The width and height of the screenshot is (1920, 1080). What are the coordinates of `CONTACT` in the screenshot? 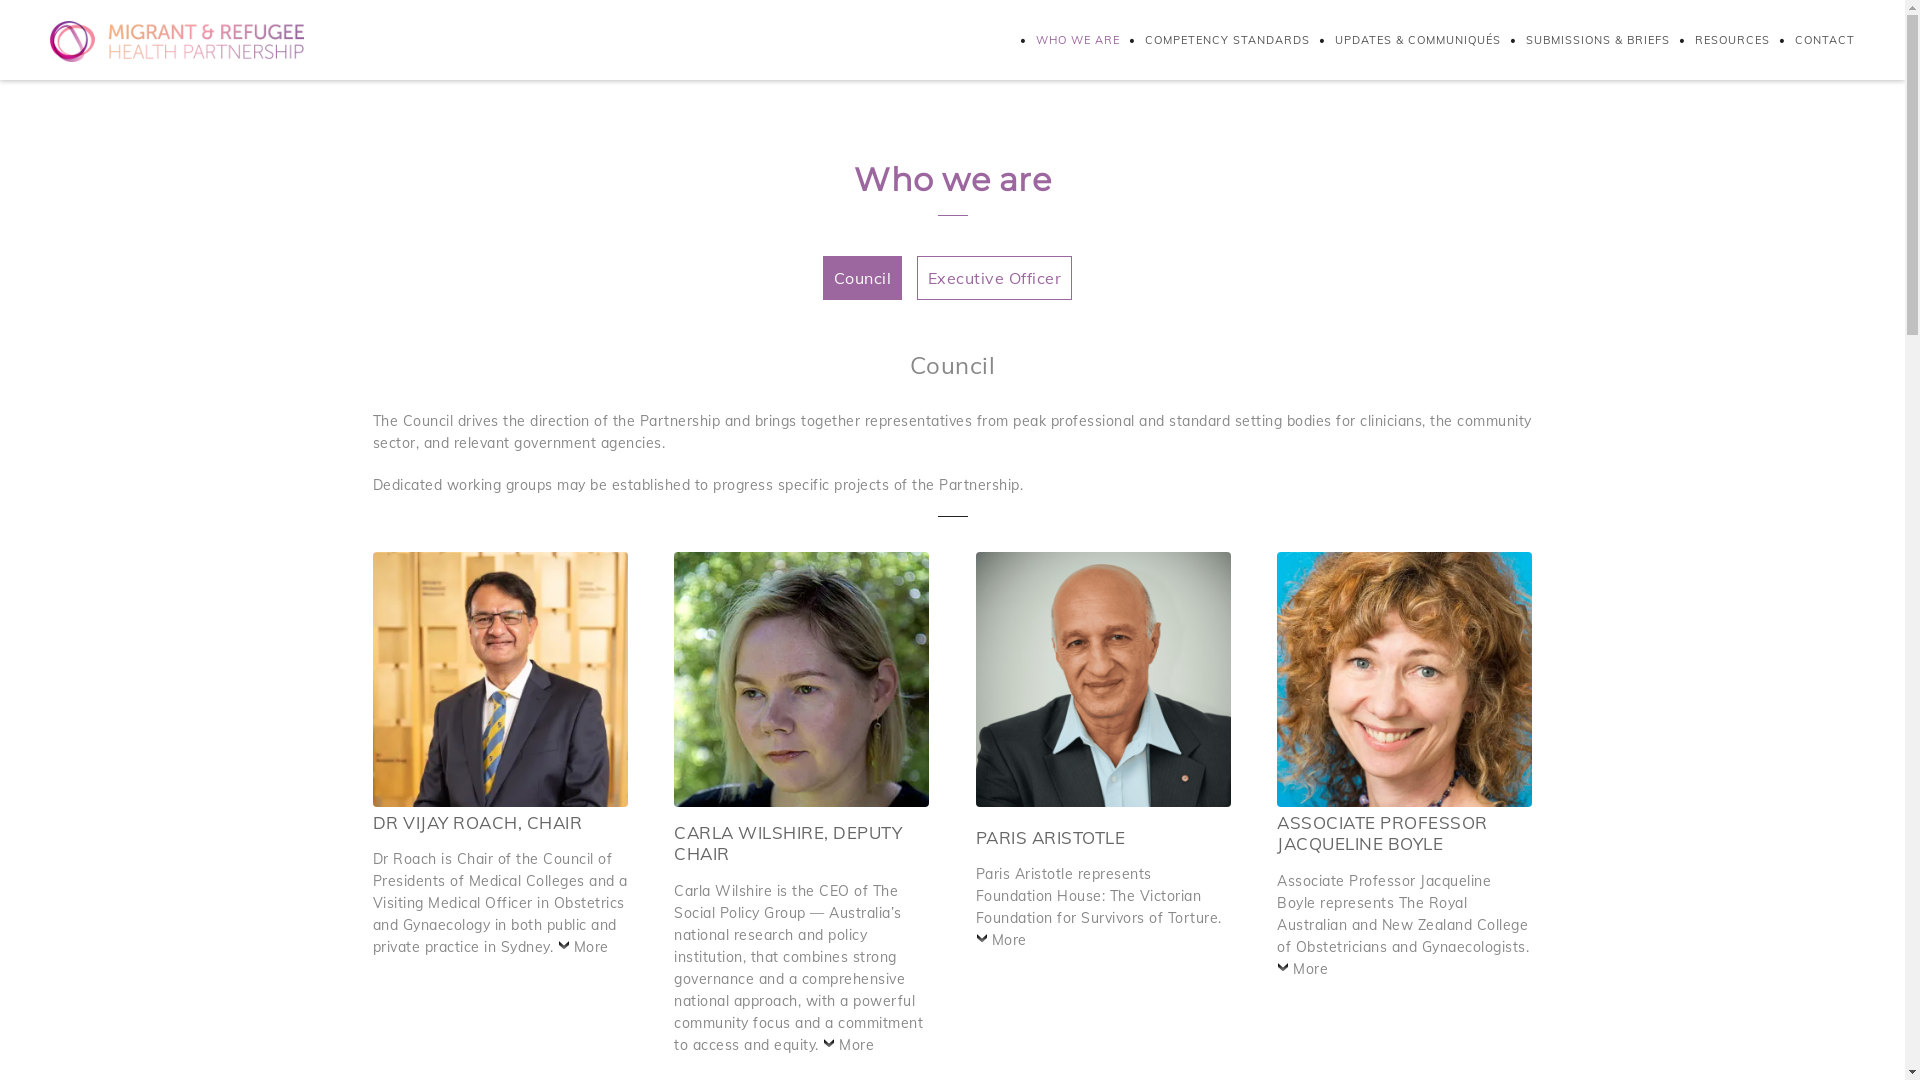 It's located at (1812, 40).